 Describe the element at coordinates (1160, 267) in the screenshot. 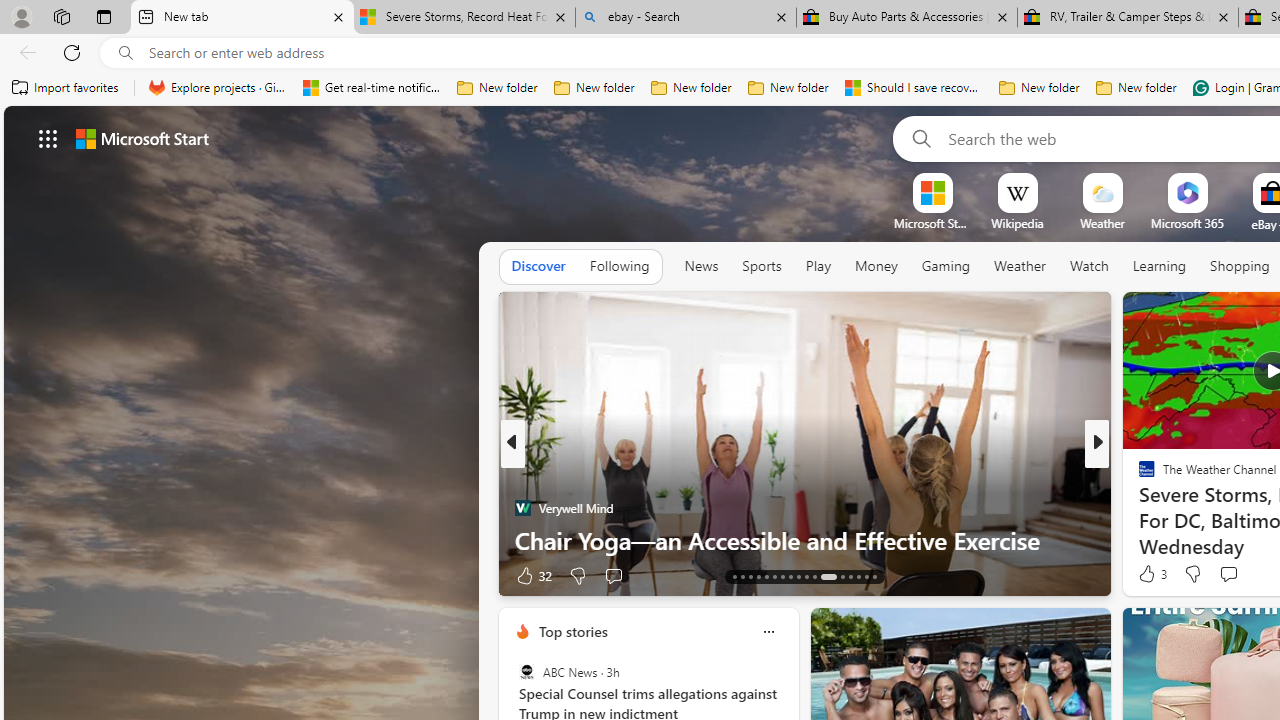

I see `Learning` at that location.